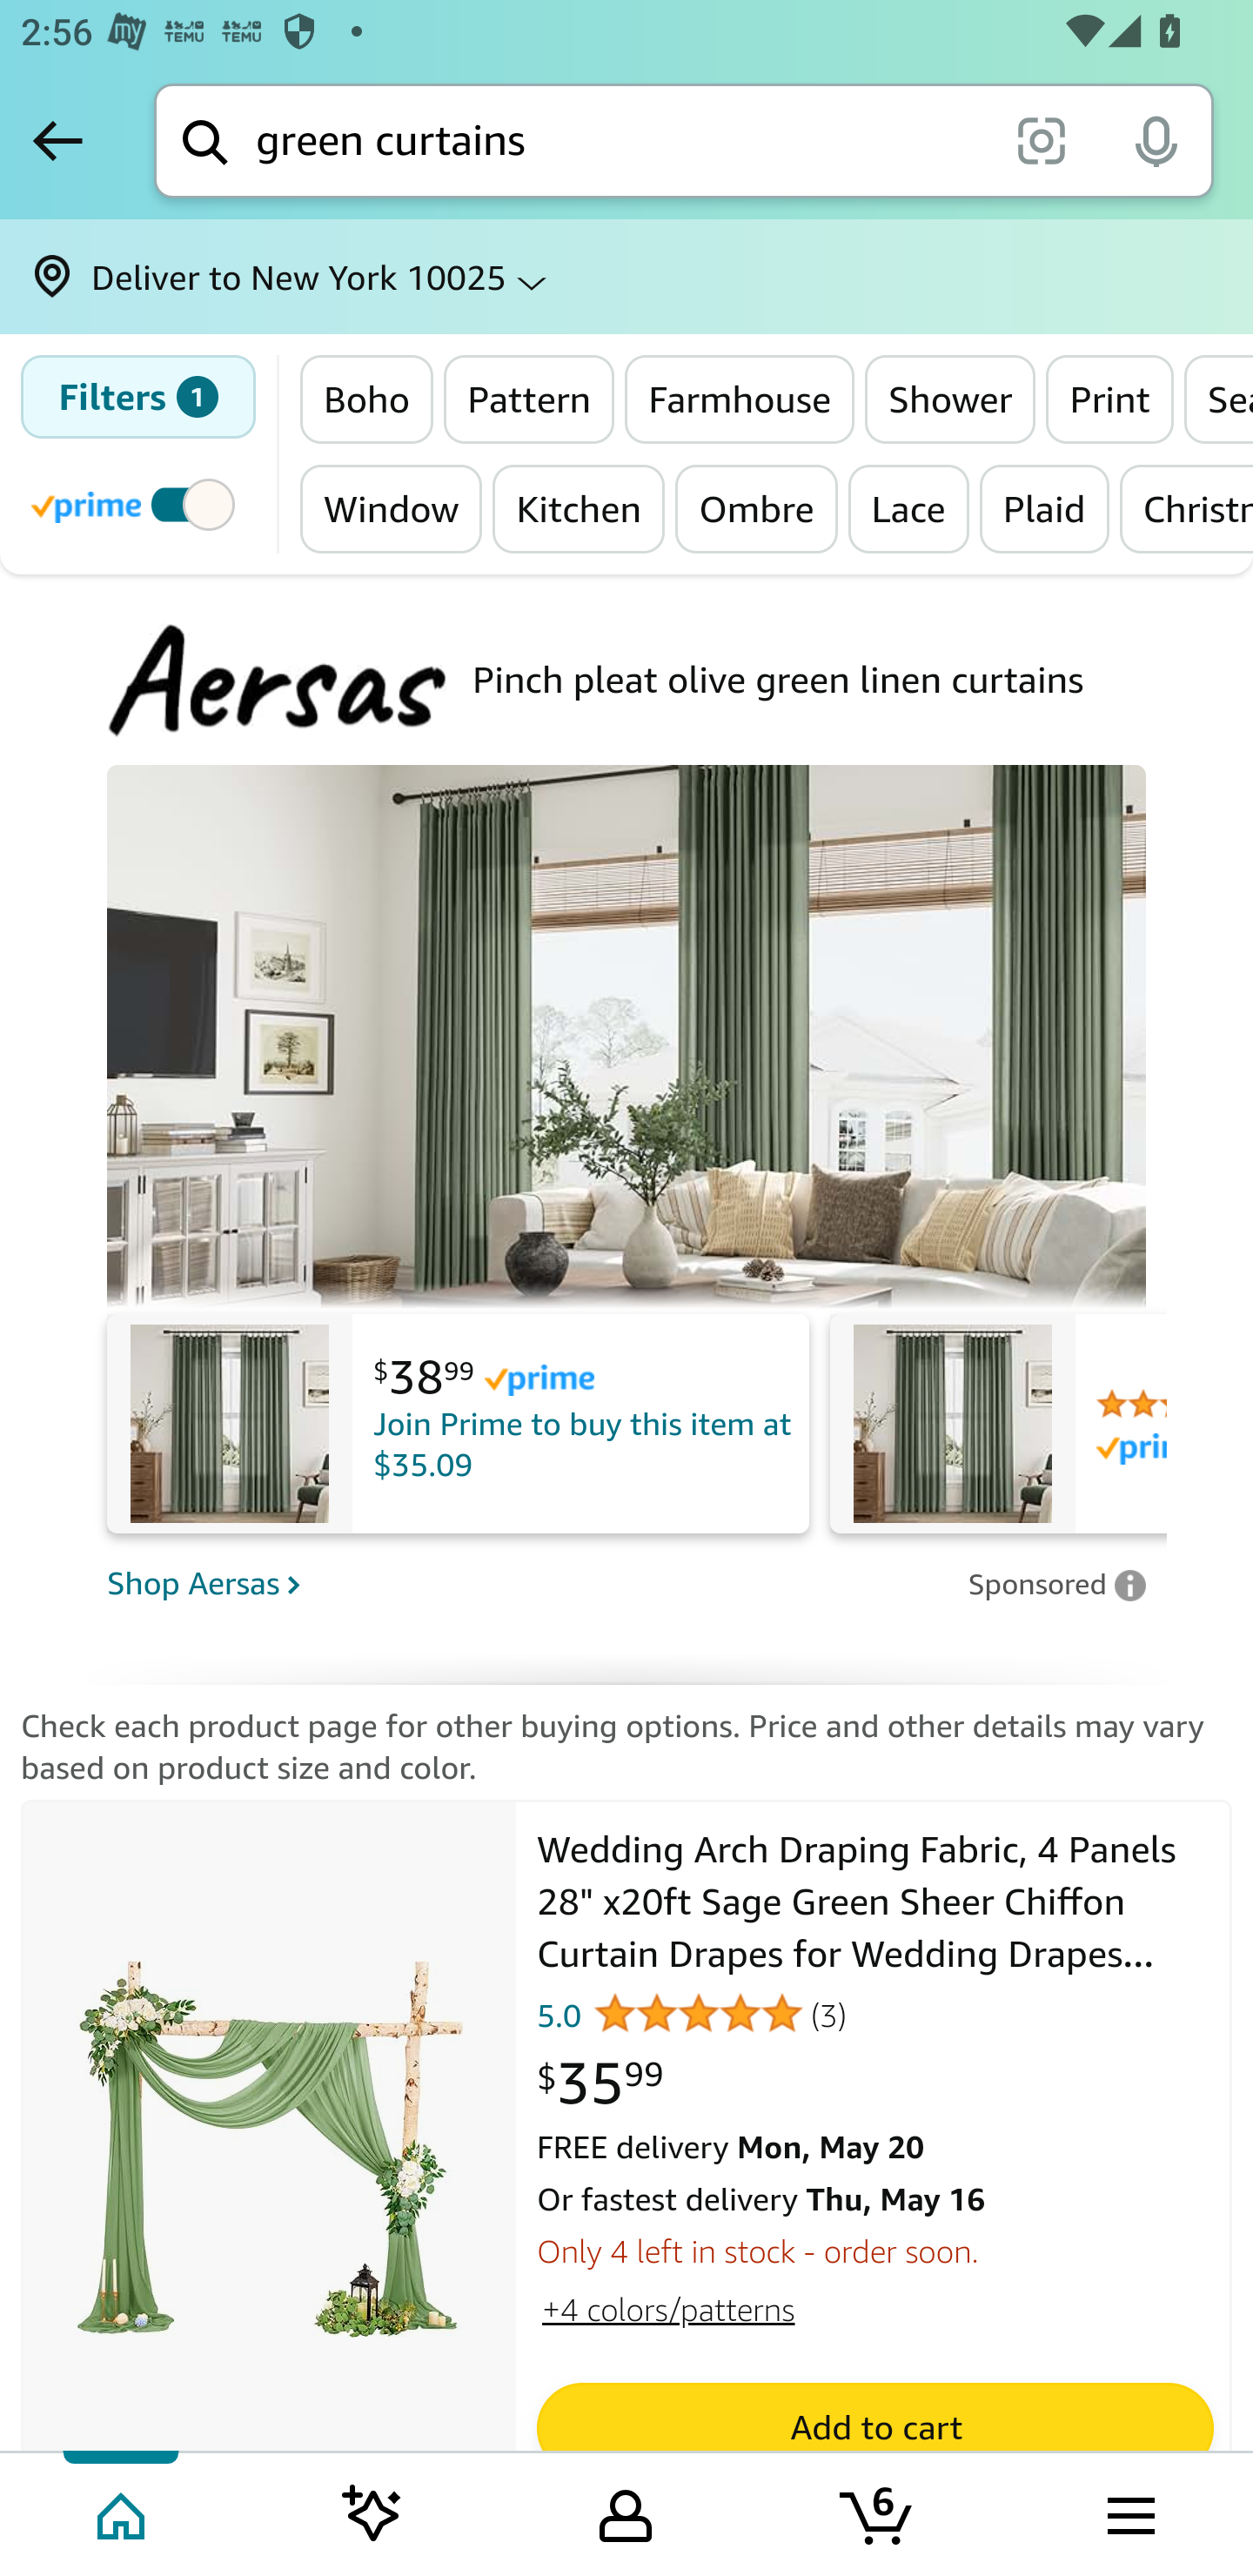 The image size is (1253, 2576). Describe the element at coordinates (368, 399) in the screenshot. I see `Boho` at that location.